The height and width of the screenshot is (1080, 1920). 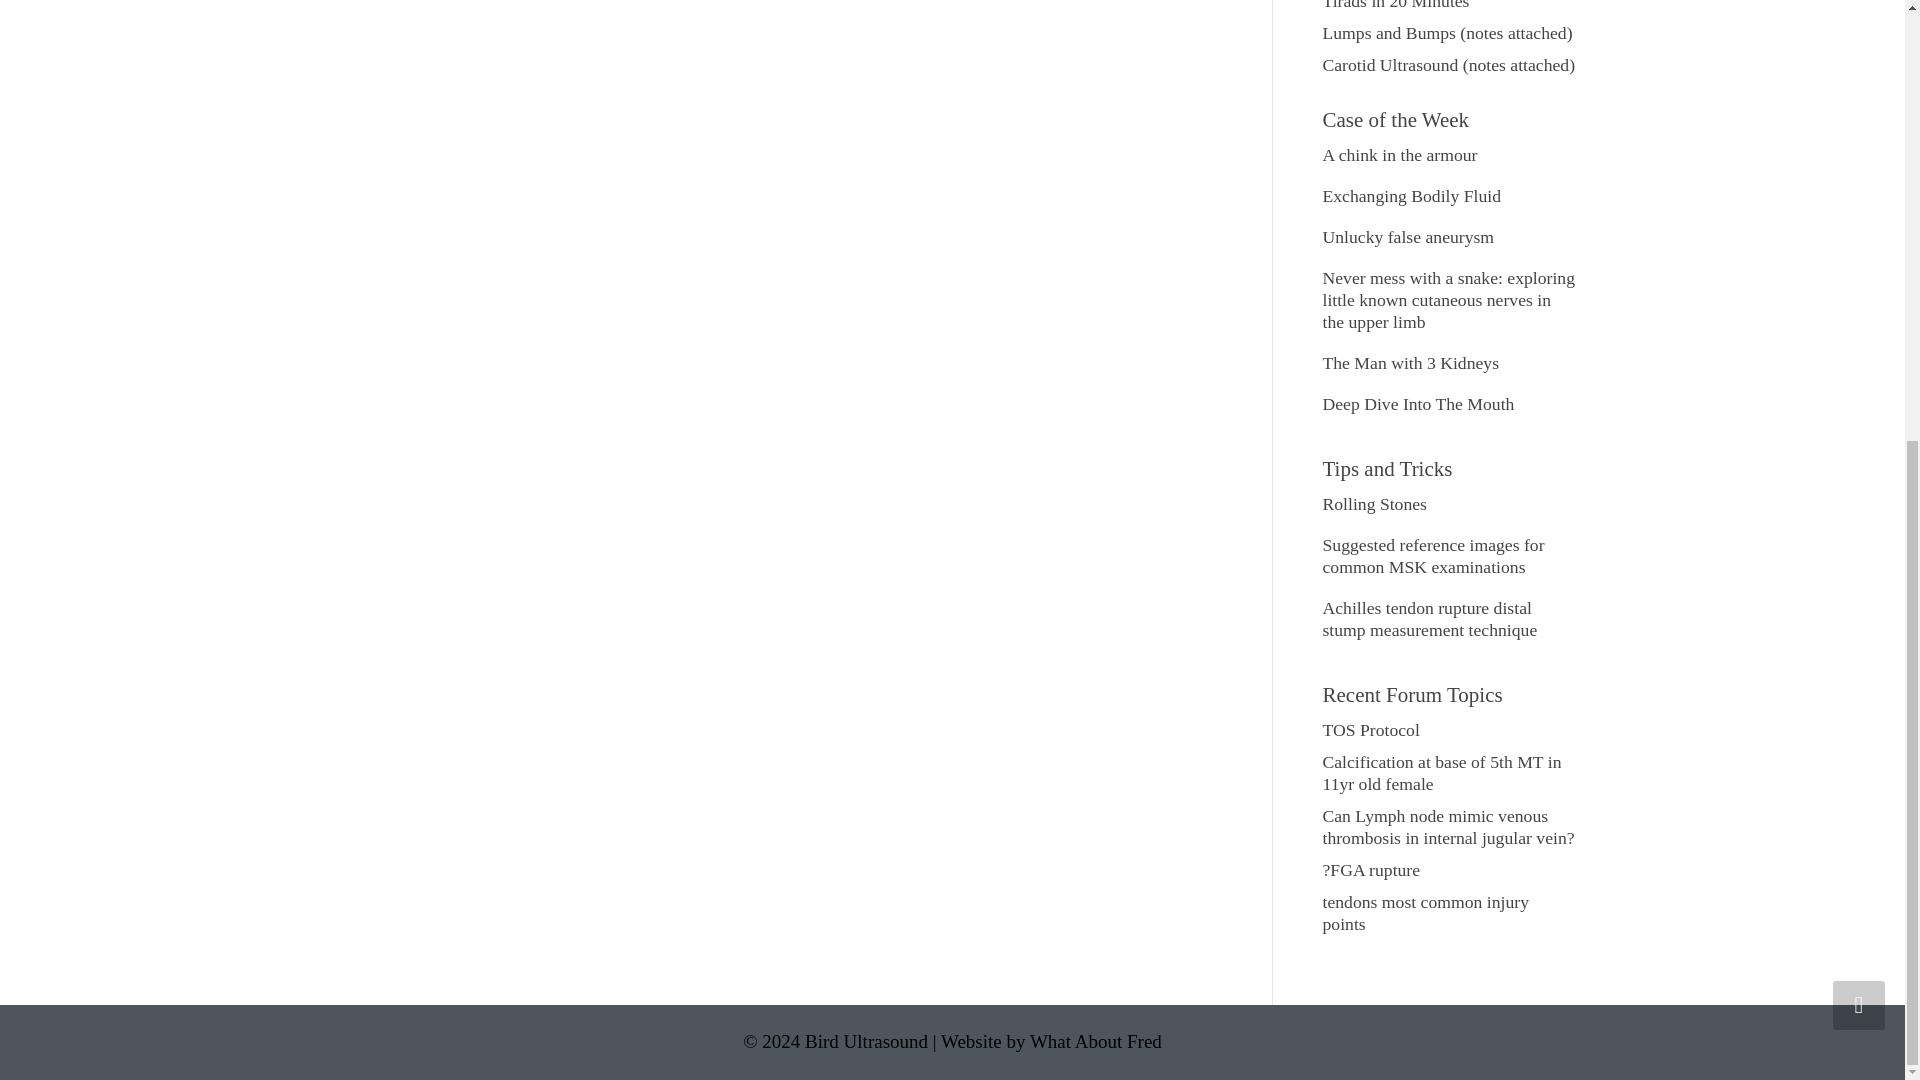 What do you see at coordinates (1370, 730) in the screenshot?
I see `TOS Protocol` at bounding box center [1370, 730].